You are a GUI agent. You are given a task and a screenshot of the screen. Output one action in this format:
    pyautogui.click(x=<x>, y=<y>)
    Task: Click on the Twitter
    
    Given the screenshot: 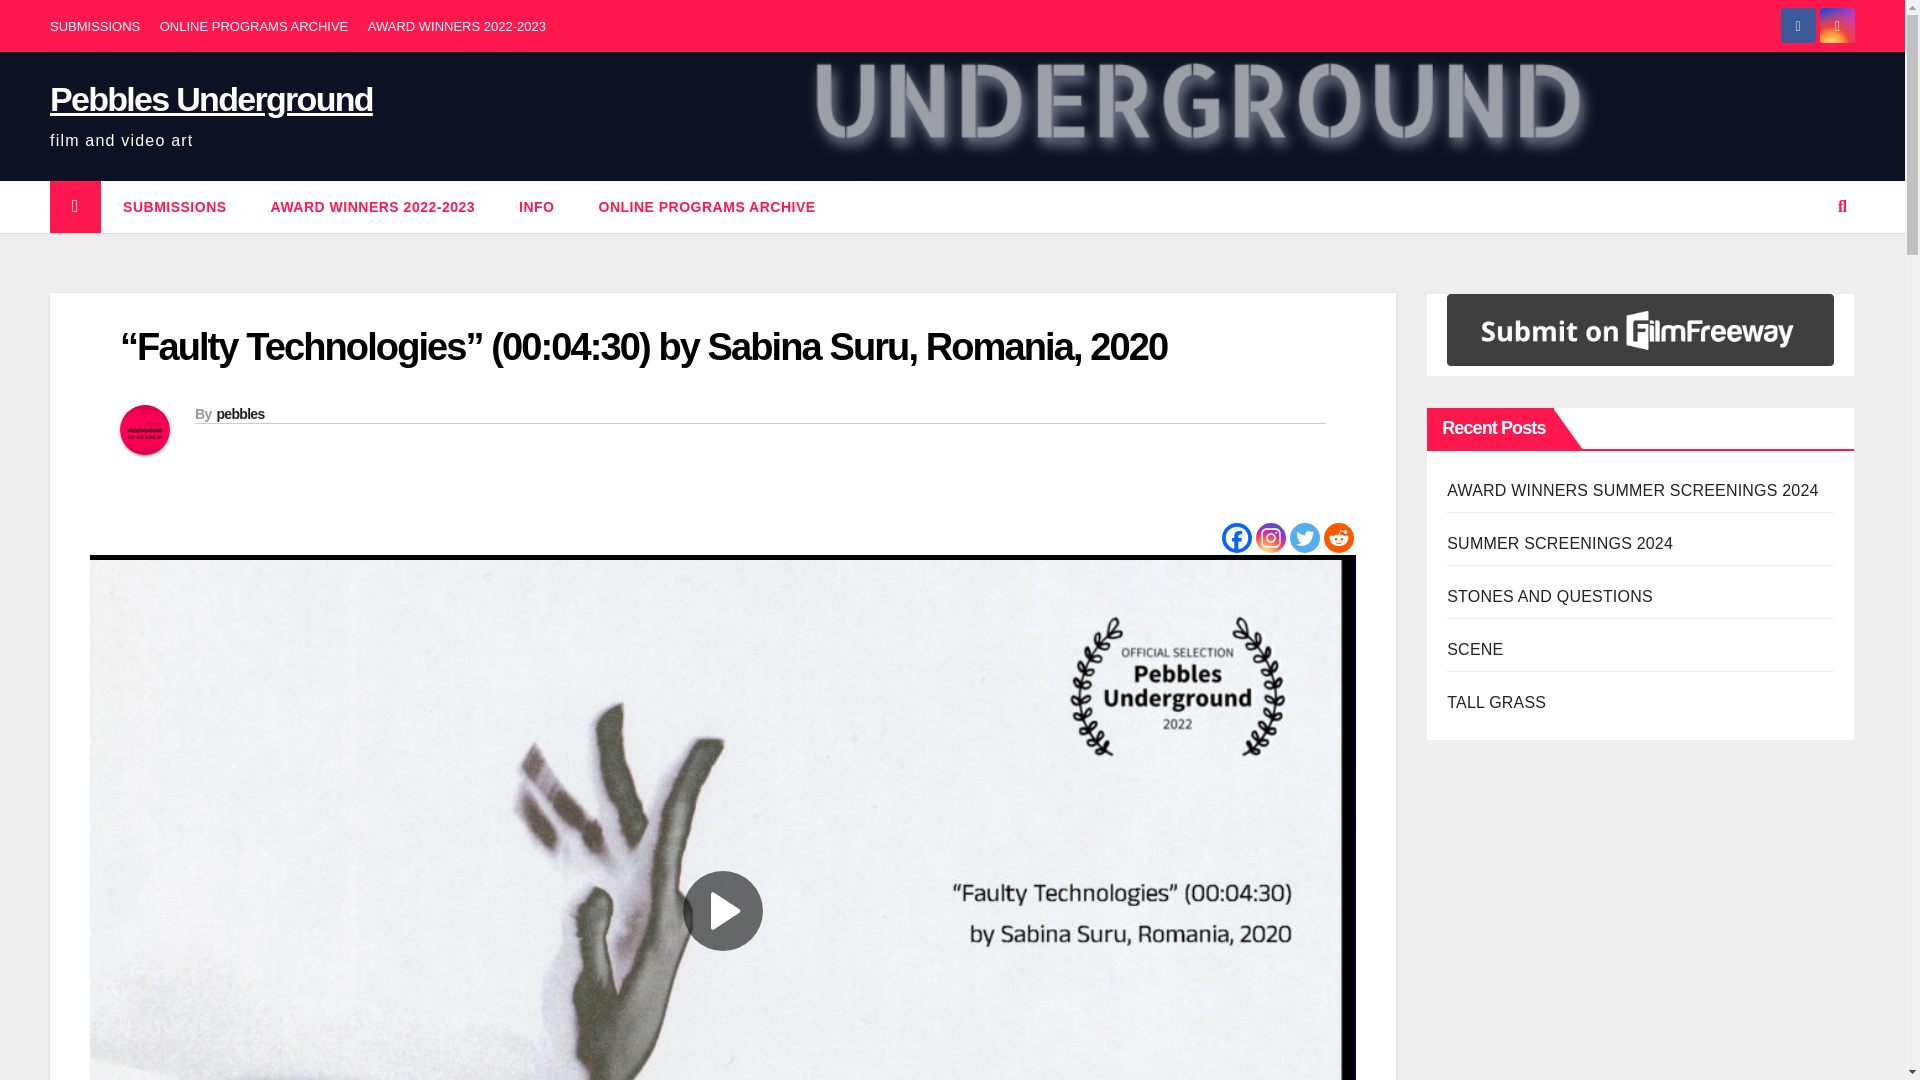 What is the action you would take?
    pyautogui.click(x=1305, y=537)
    